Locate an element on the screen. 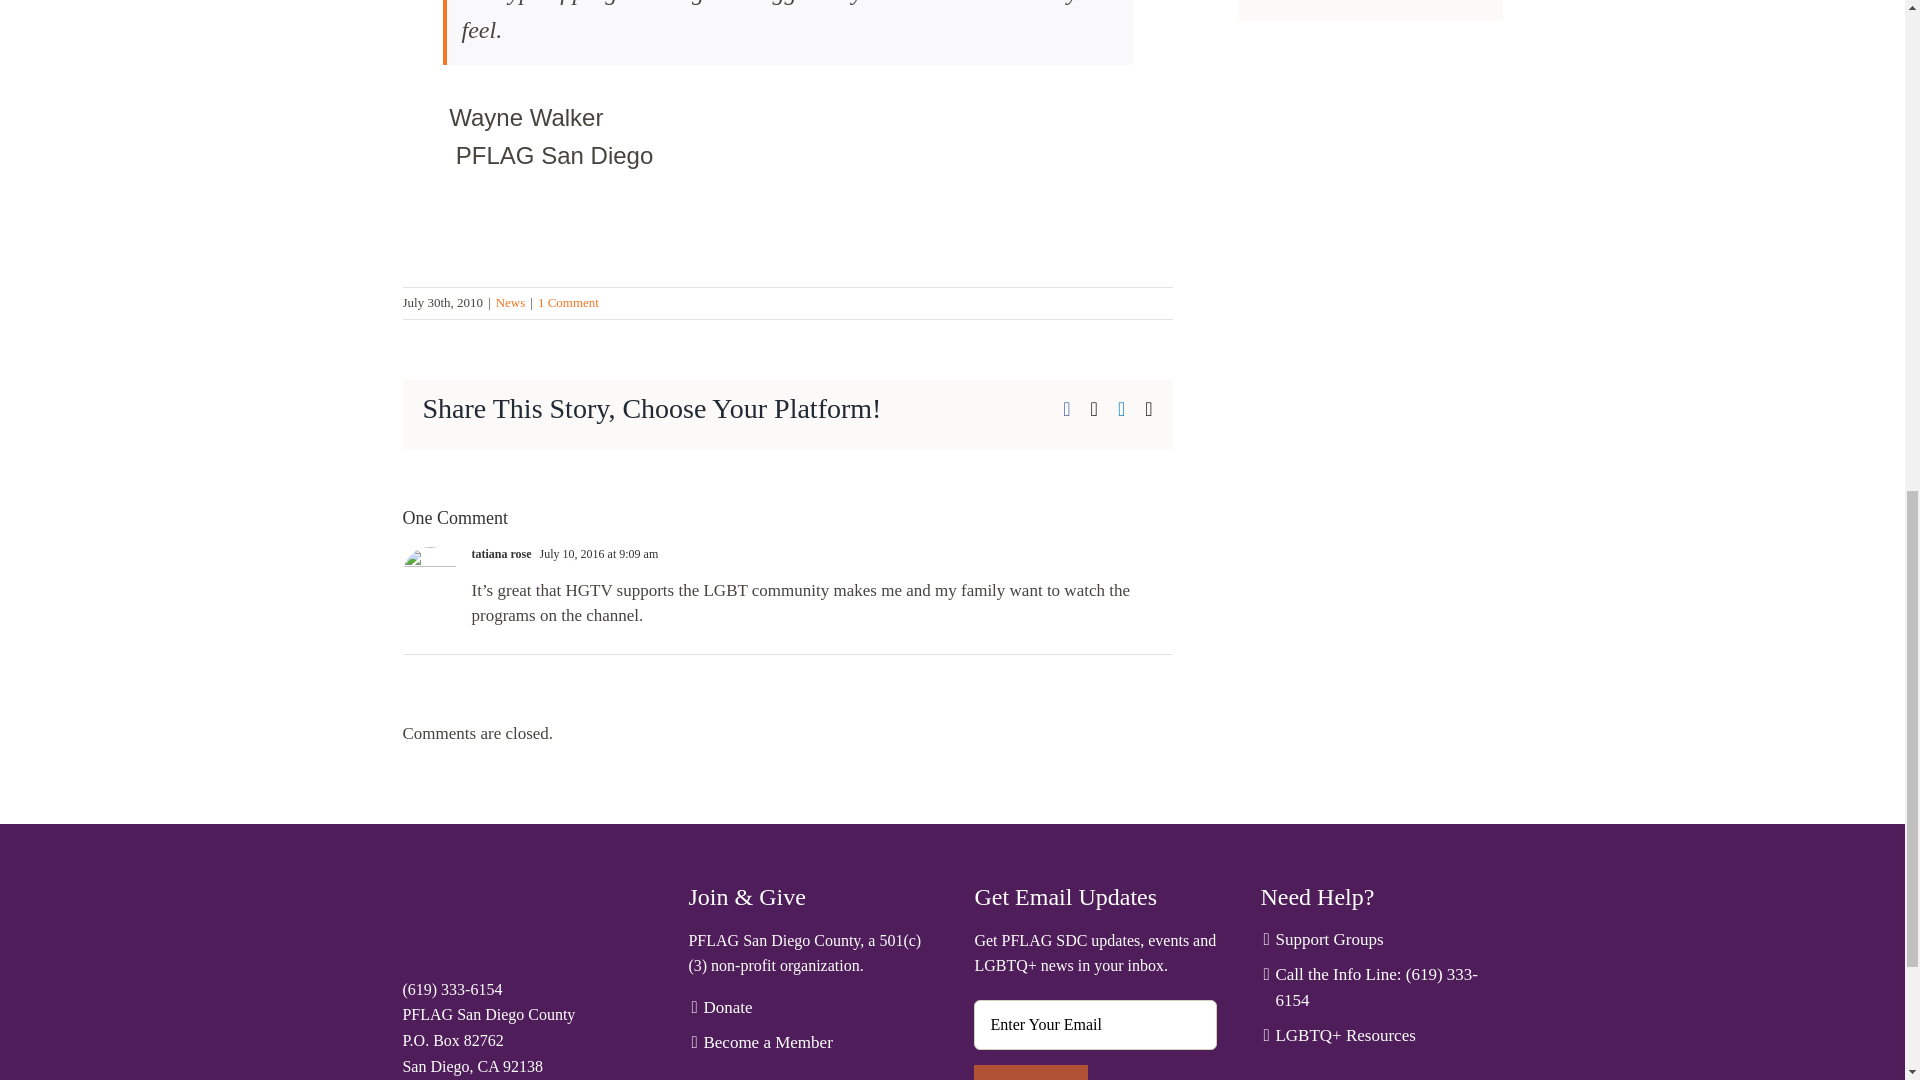 The image size is (1920, 1080). PFLAG-SDC-Logo-2023-web-white is located at coordinates (486, 922).